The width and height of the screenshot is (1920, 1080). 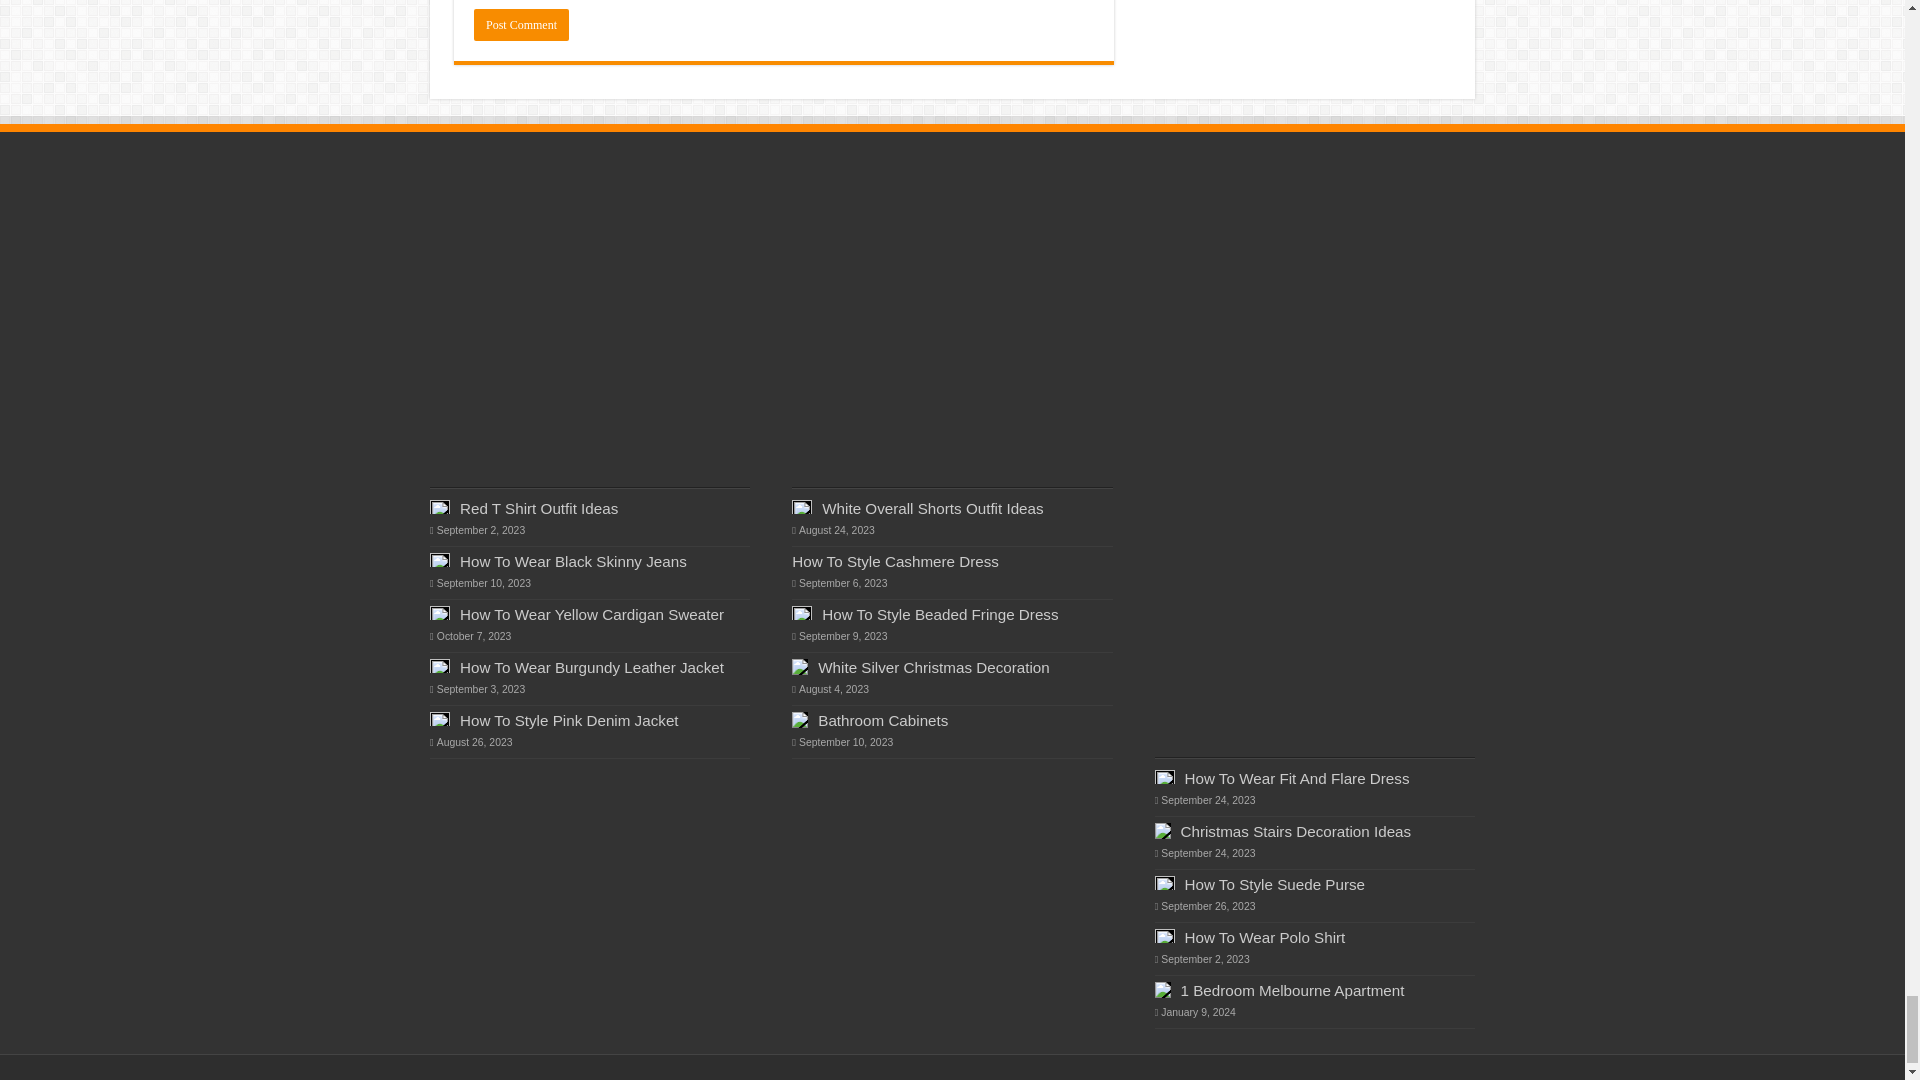 What do you see at coordinates (539, 508) in the screenshot?
I see `Red T Shirt Outfit Ideas` at bounding box center [539, 508].